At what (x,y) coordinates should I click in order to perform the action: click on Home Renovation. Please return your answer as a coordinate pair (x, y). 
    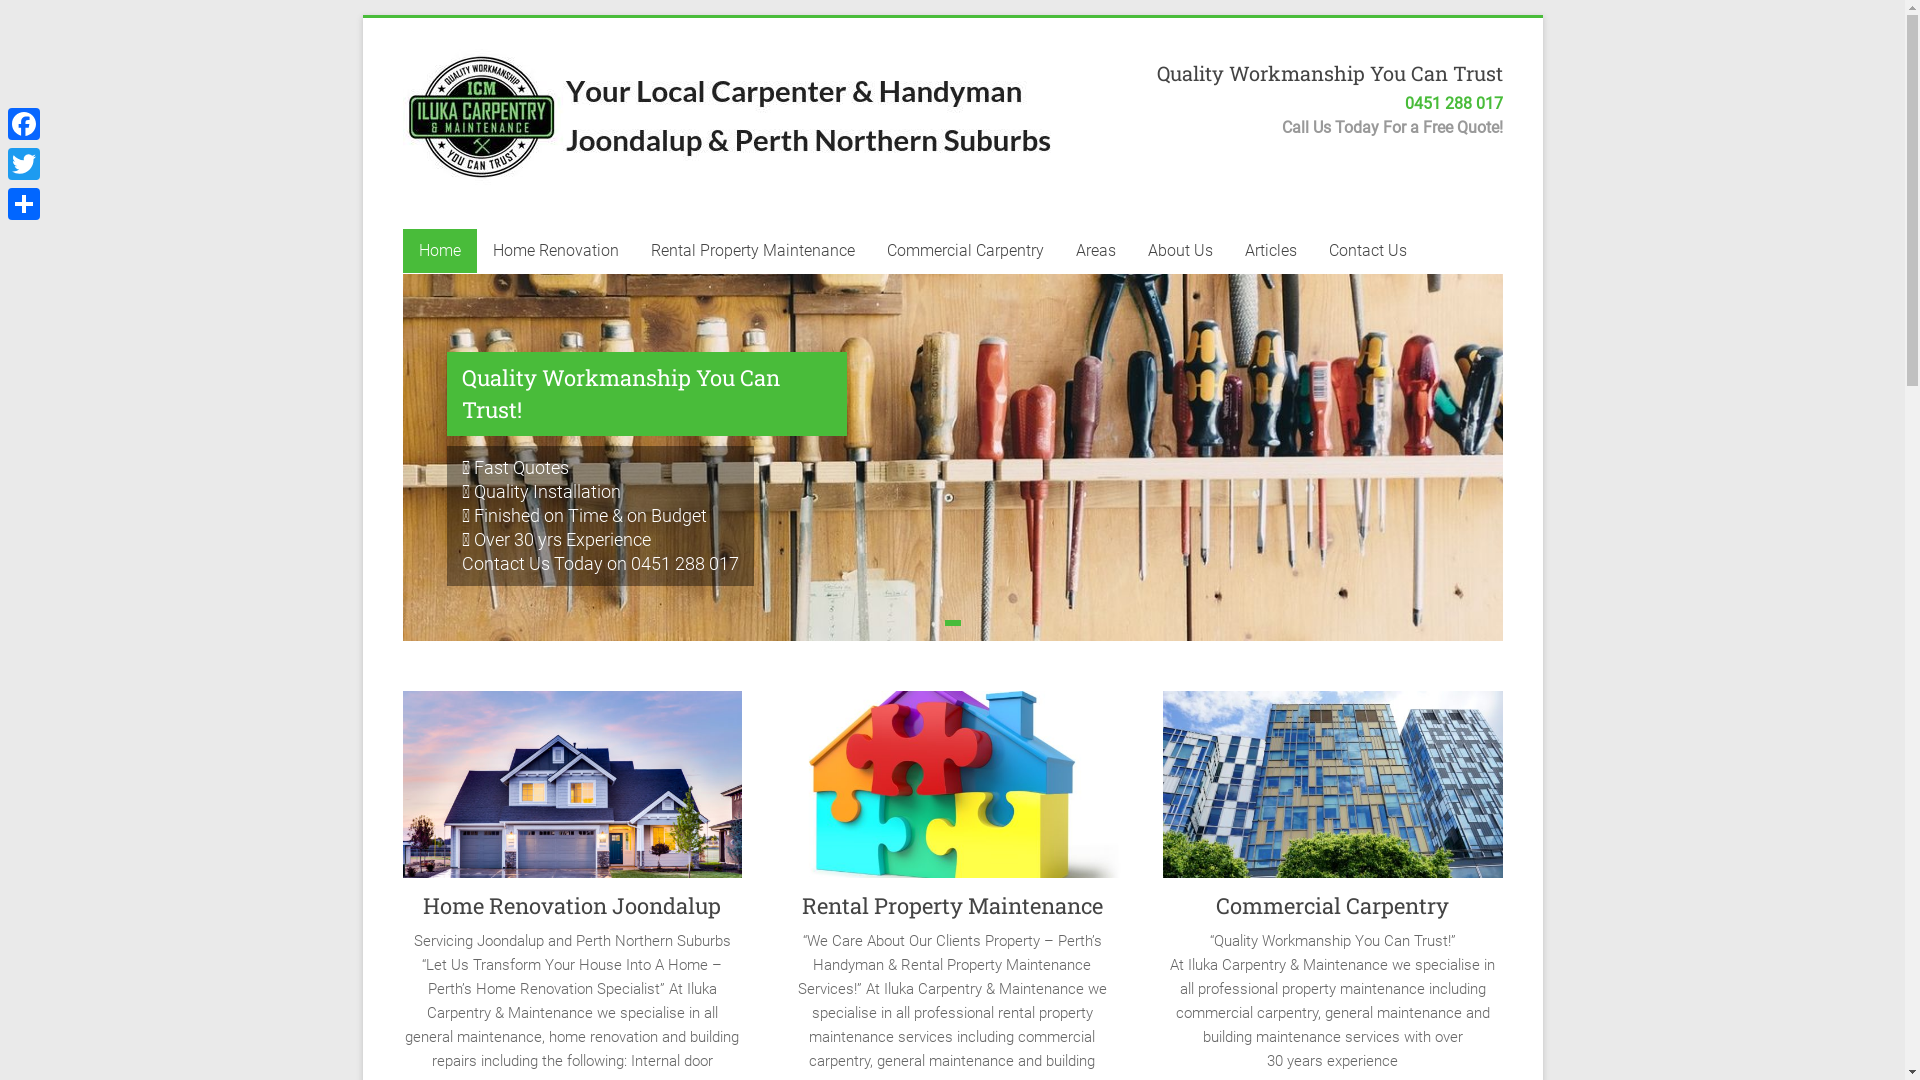
    Looking at the image, I should click on (555, 251).